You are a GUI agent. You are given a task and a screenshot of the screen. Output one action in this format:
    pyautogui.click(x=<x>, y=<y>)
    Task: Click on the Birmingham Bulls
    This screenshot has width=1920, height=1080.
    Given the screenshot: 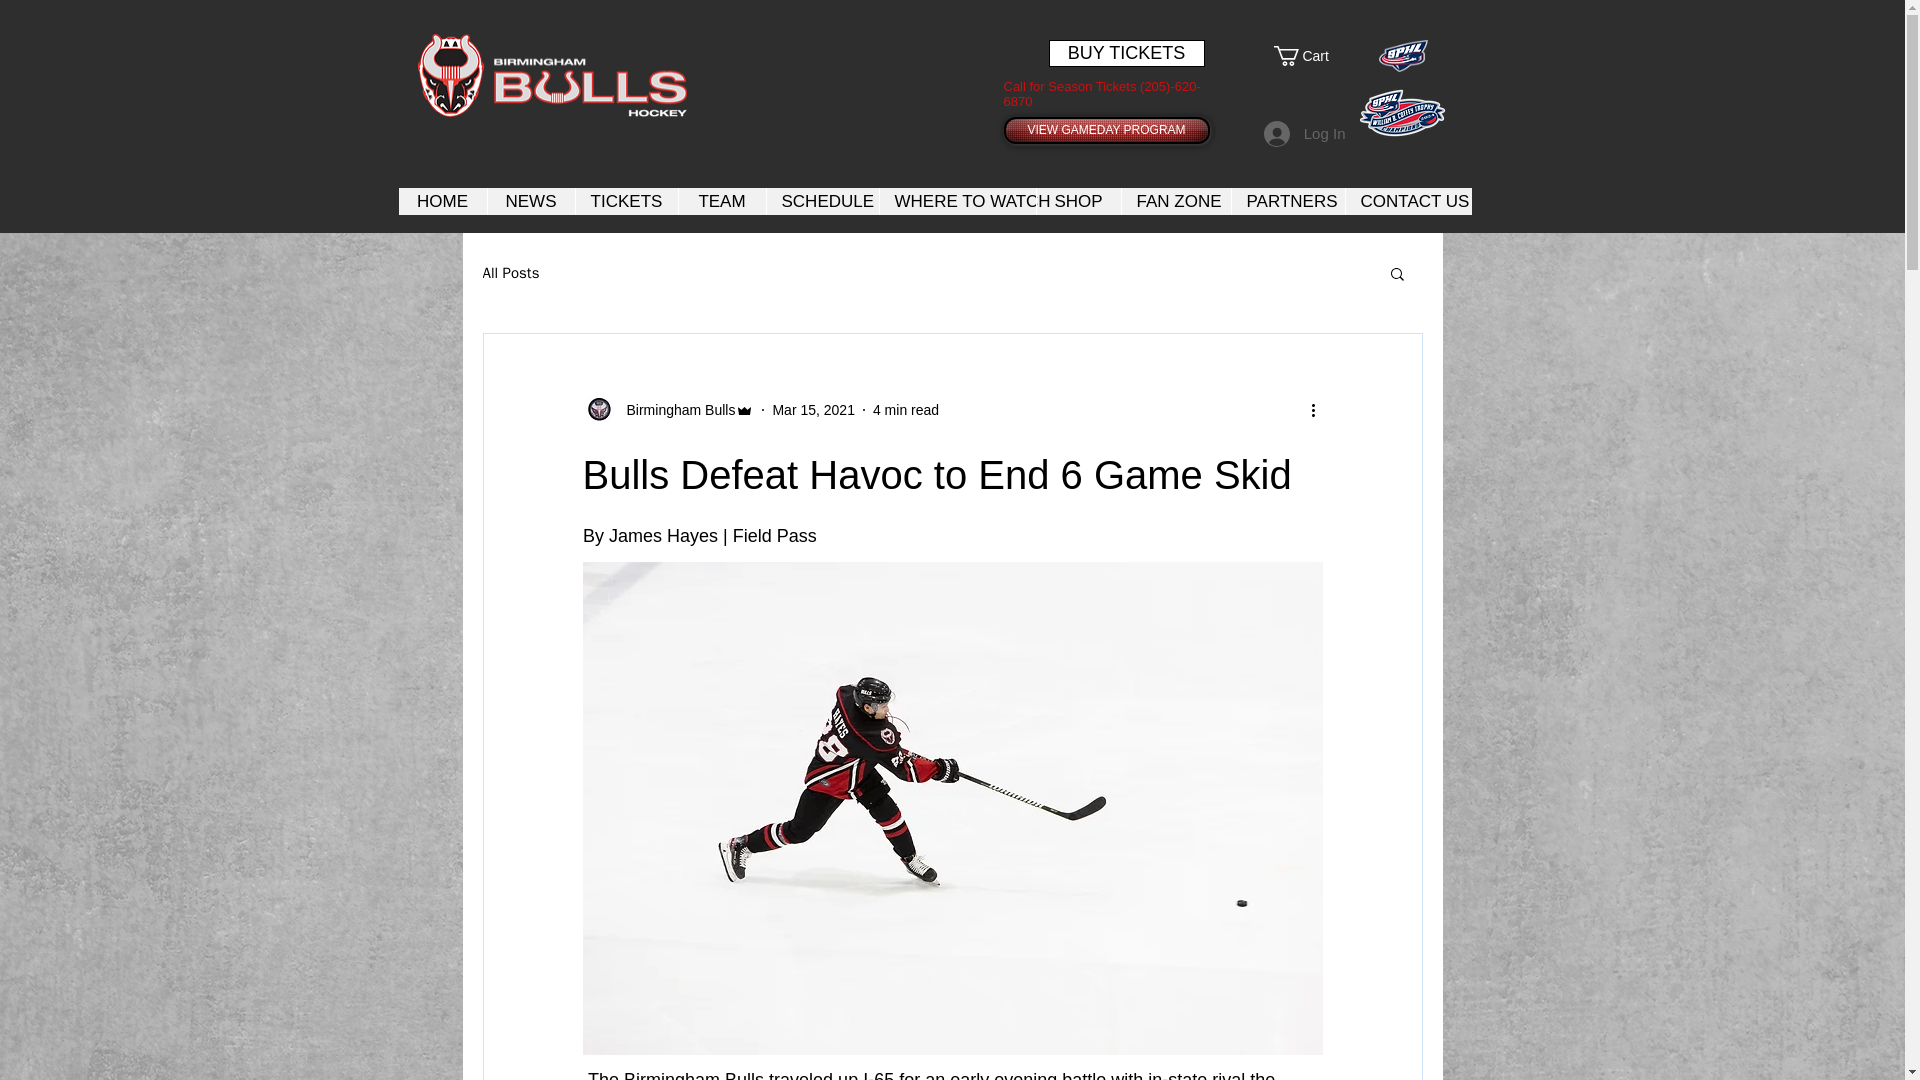 What is the action you would take?
    pyautogui.click(x=674, y=410)
    